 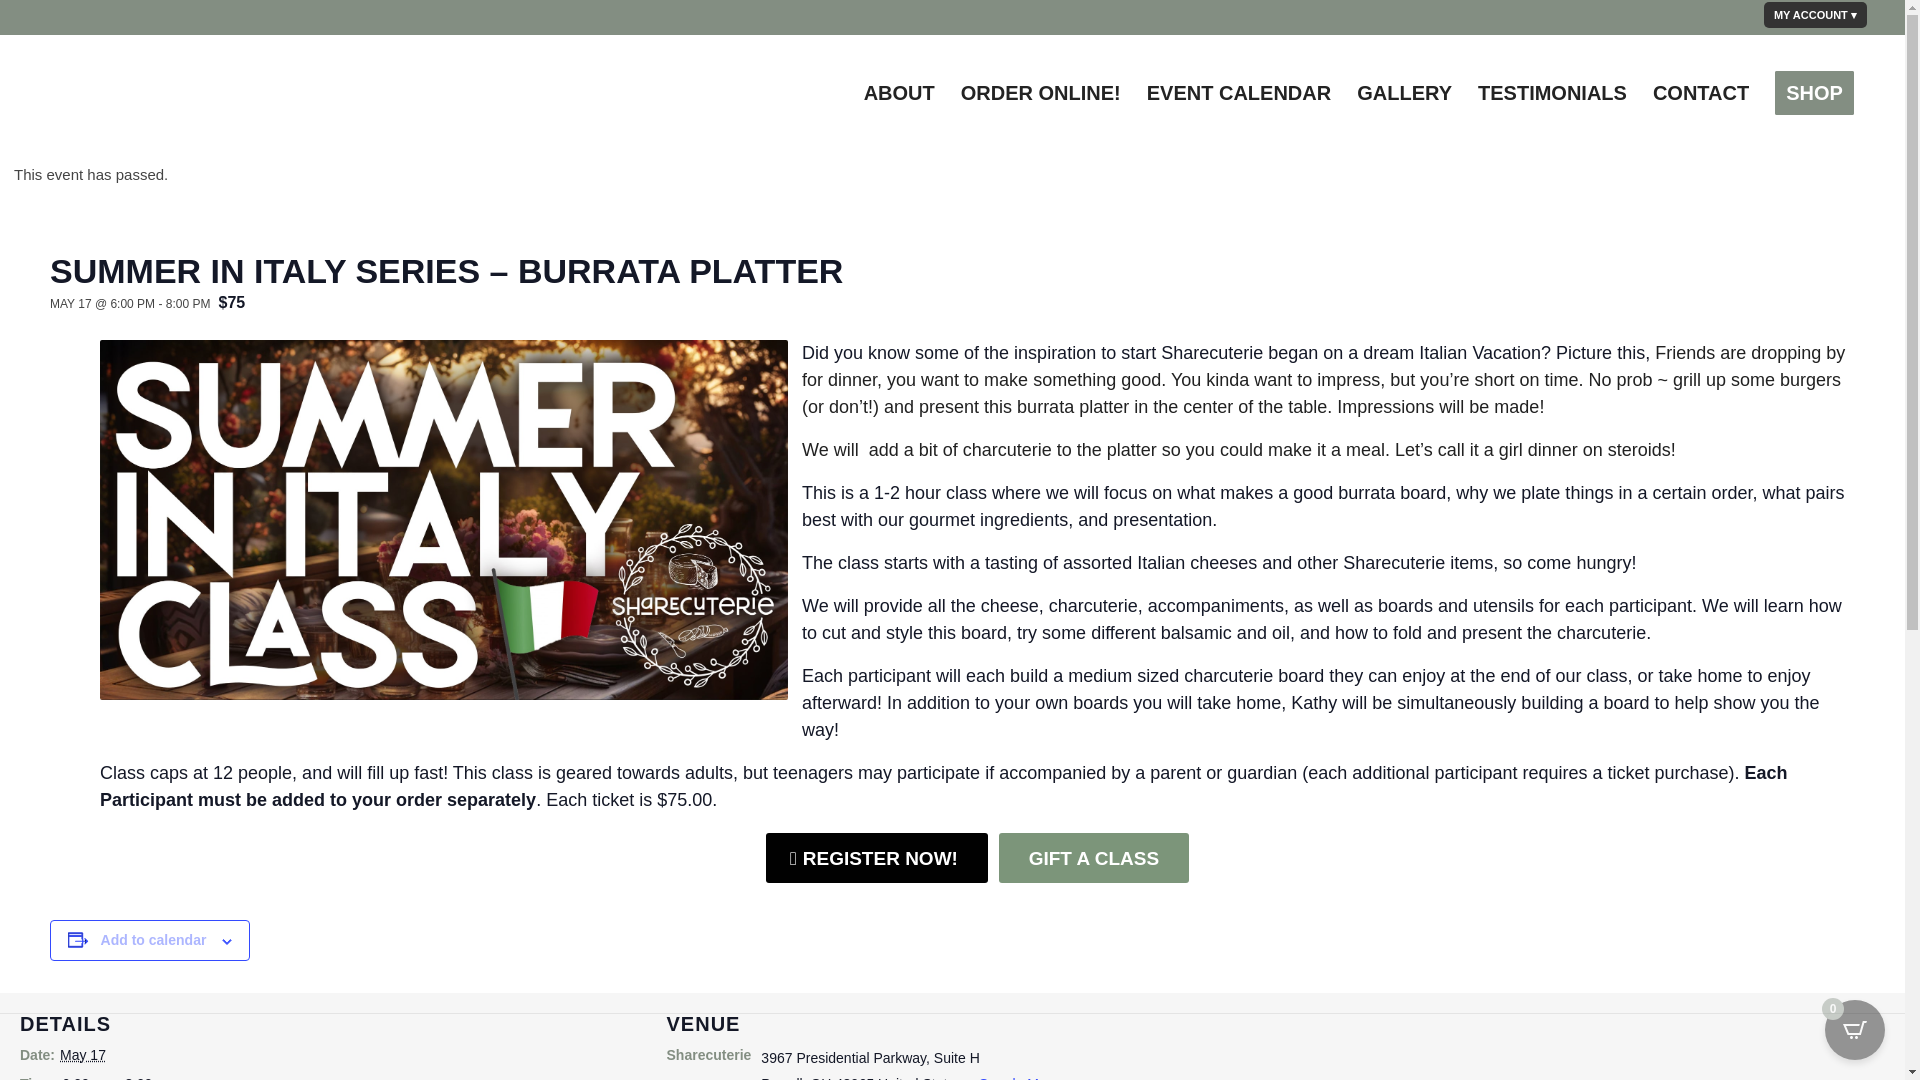 I want to click on 2024-05-17, so click(x=82, y=1054).